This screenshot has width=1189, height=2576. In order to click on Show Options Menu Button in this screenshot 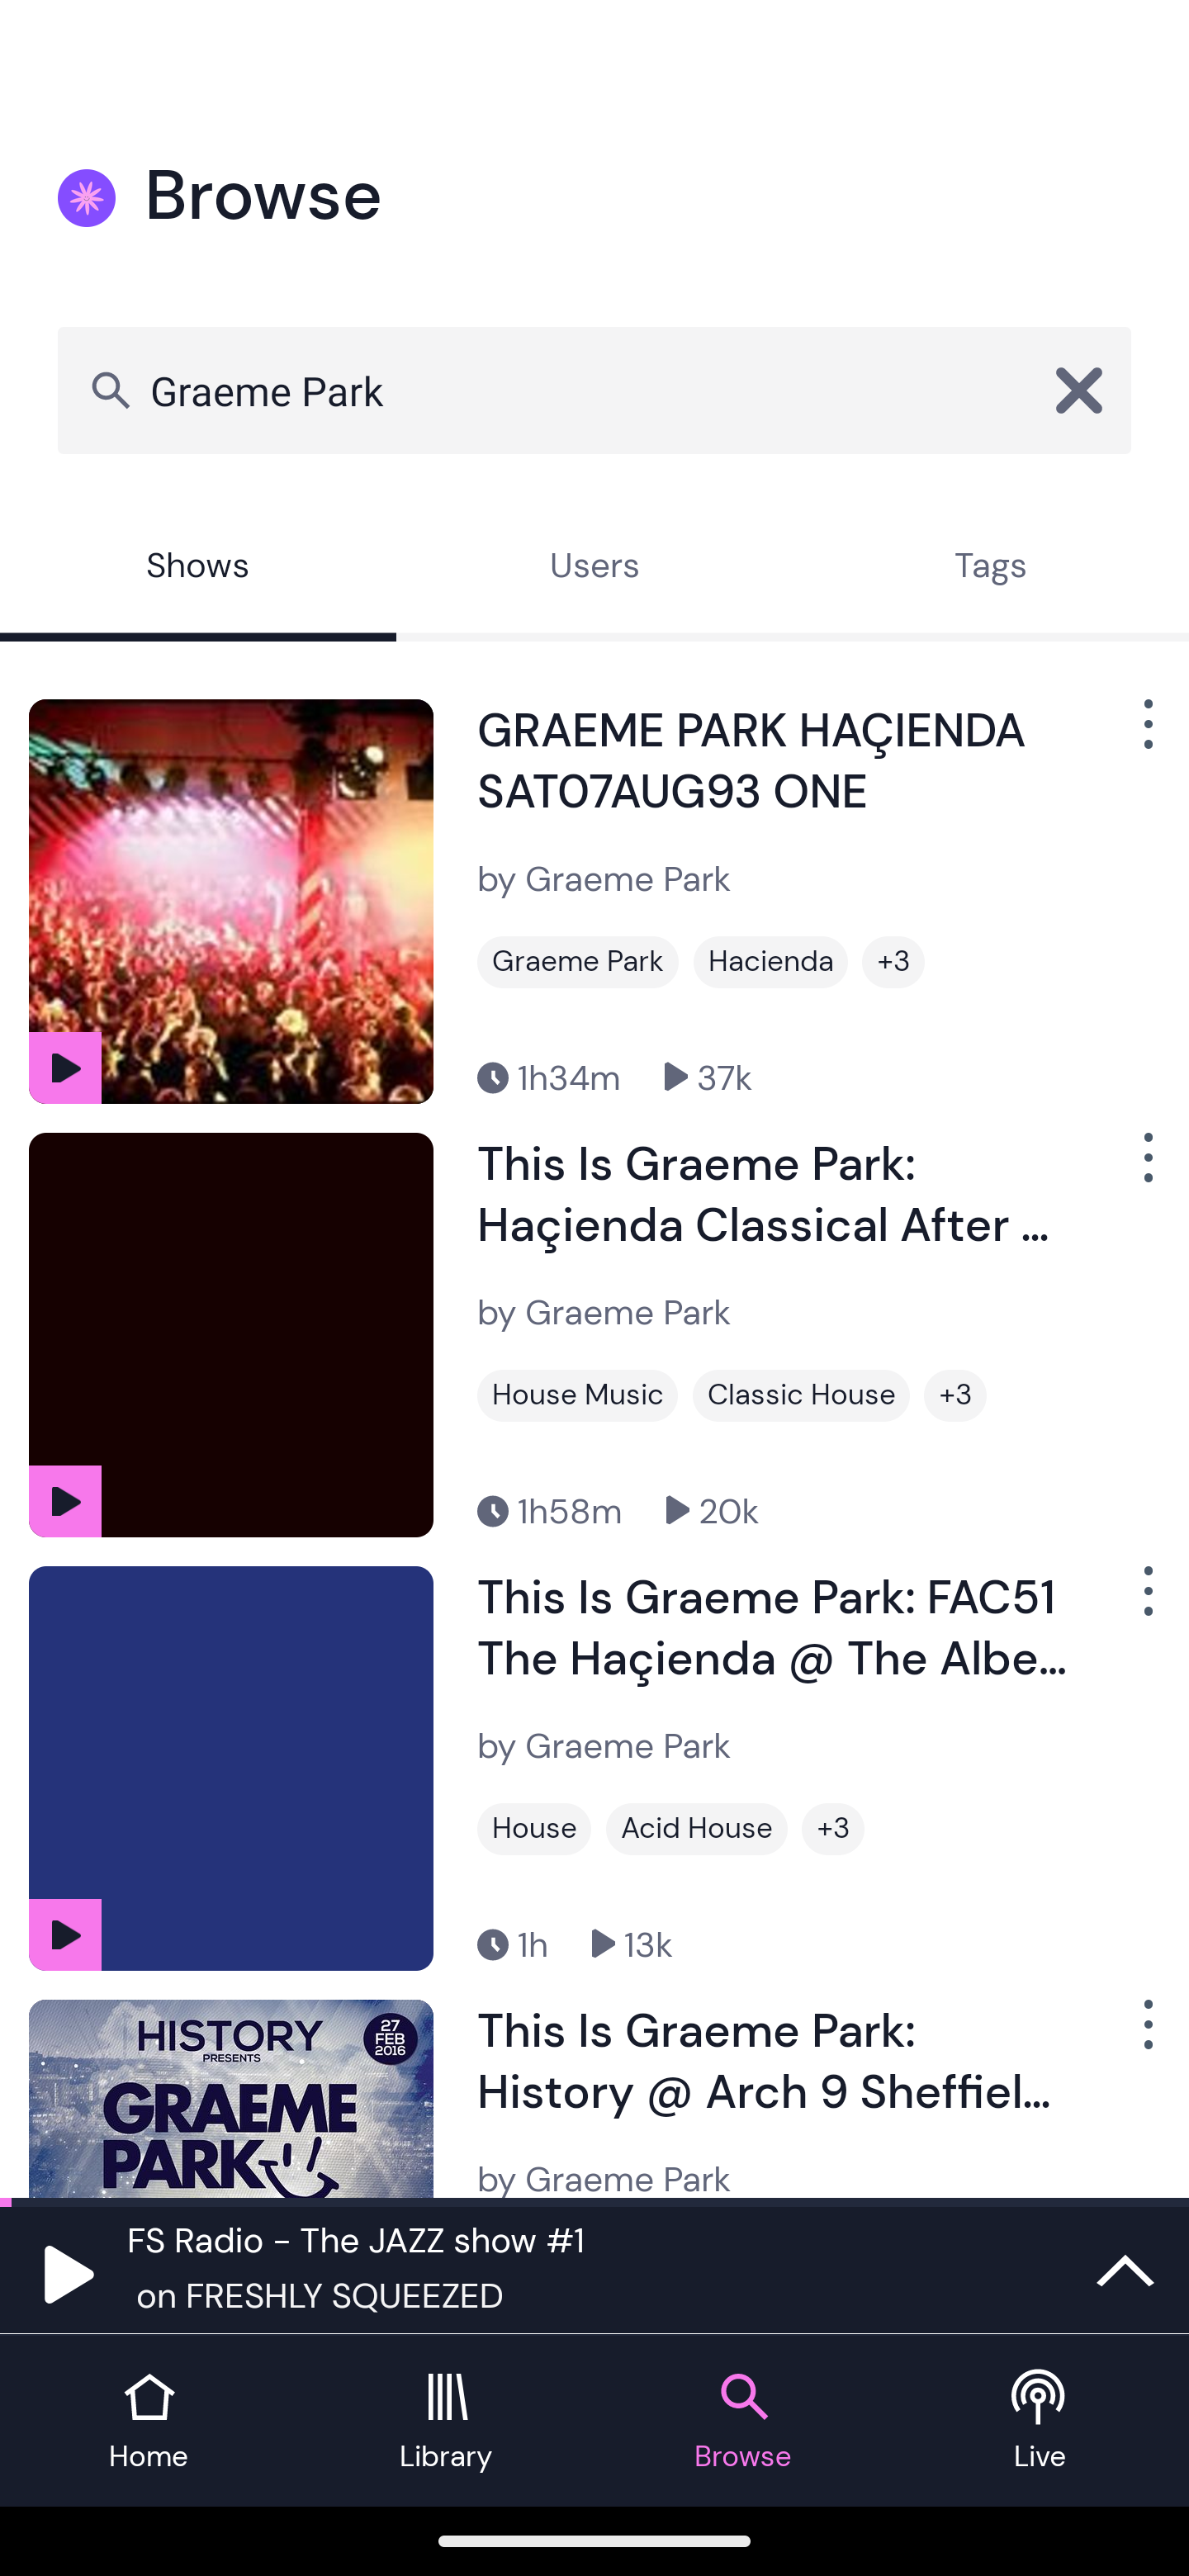, I will do `click(1145, 736)`.